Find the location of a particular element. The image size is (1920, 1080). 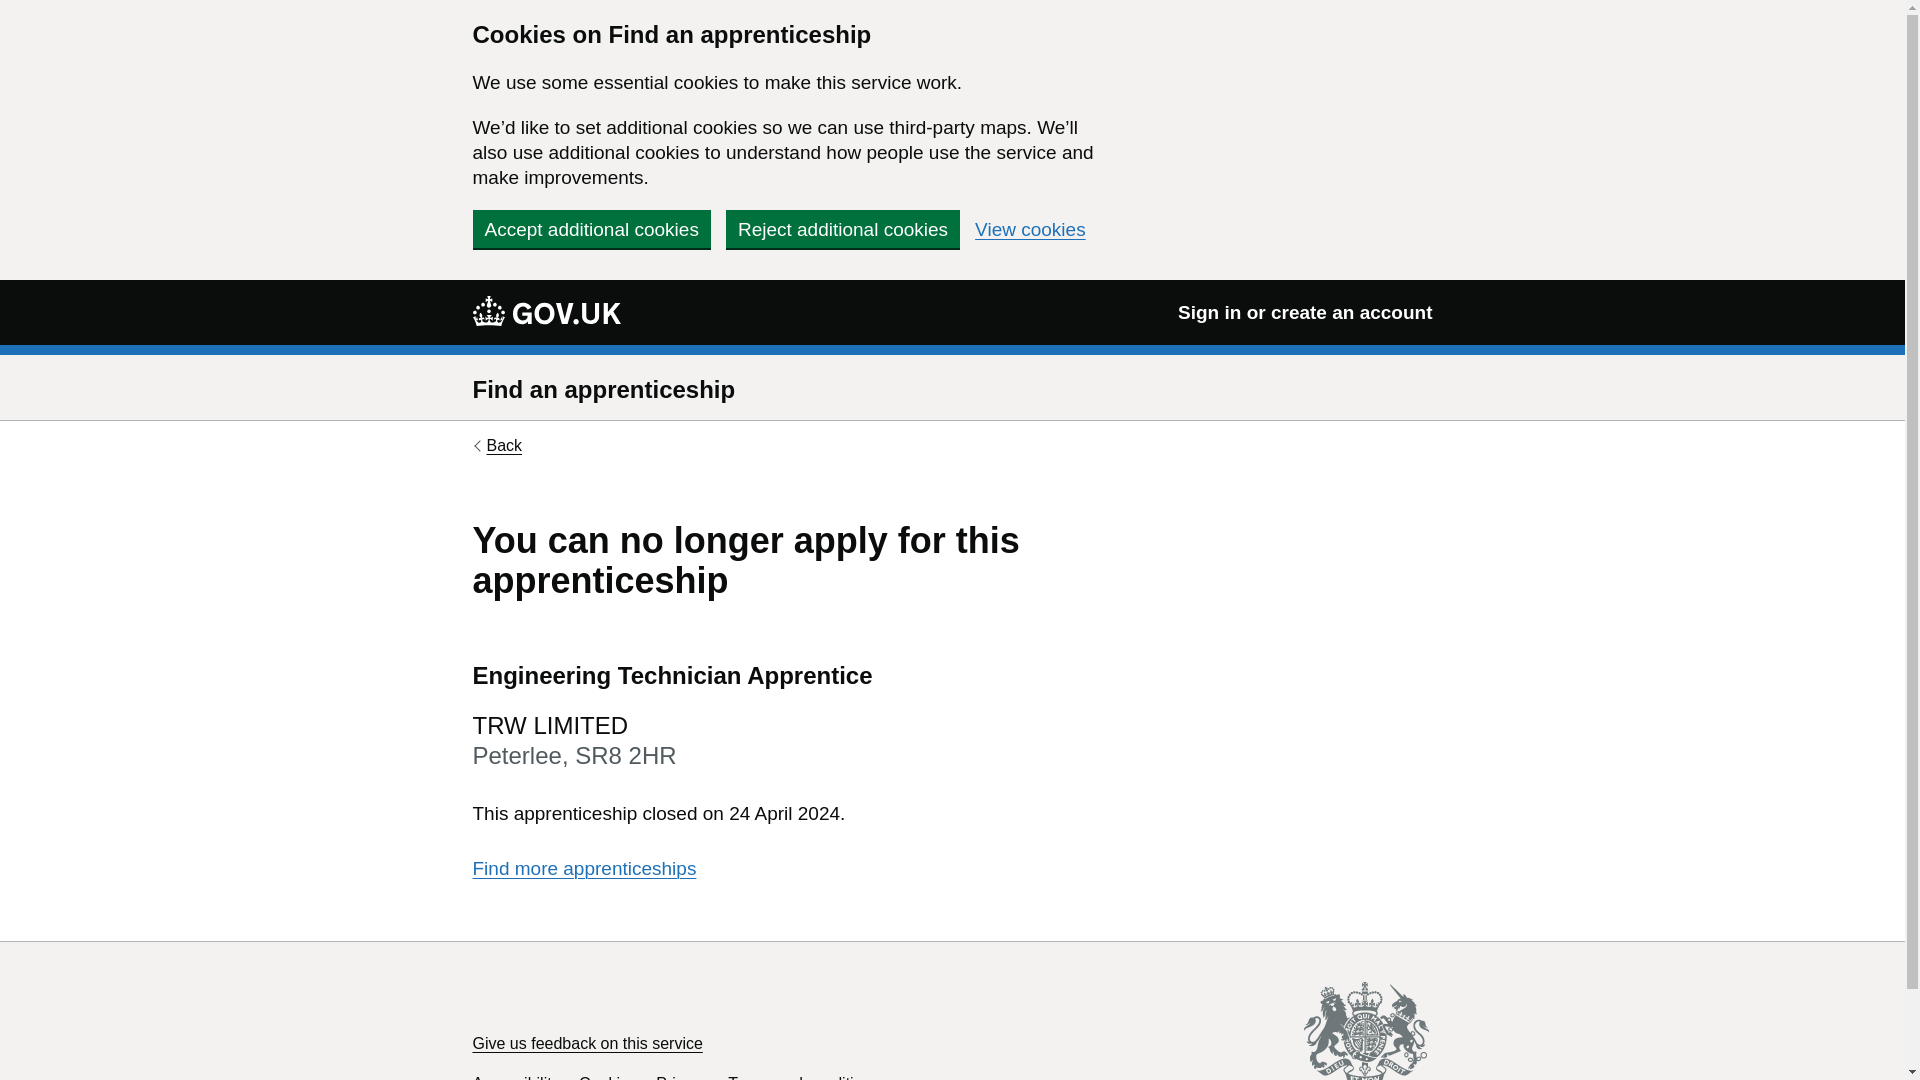

Accept additional cookies is located at coordinates (591, 228).